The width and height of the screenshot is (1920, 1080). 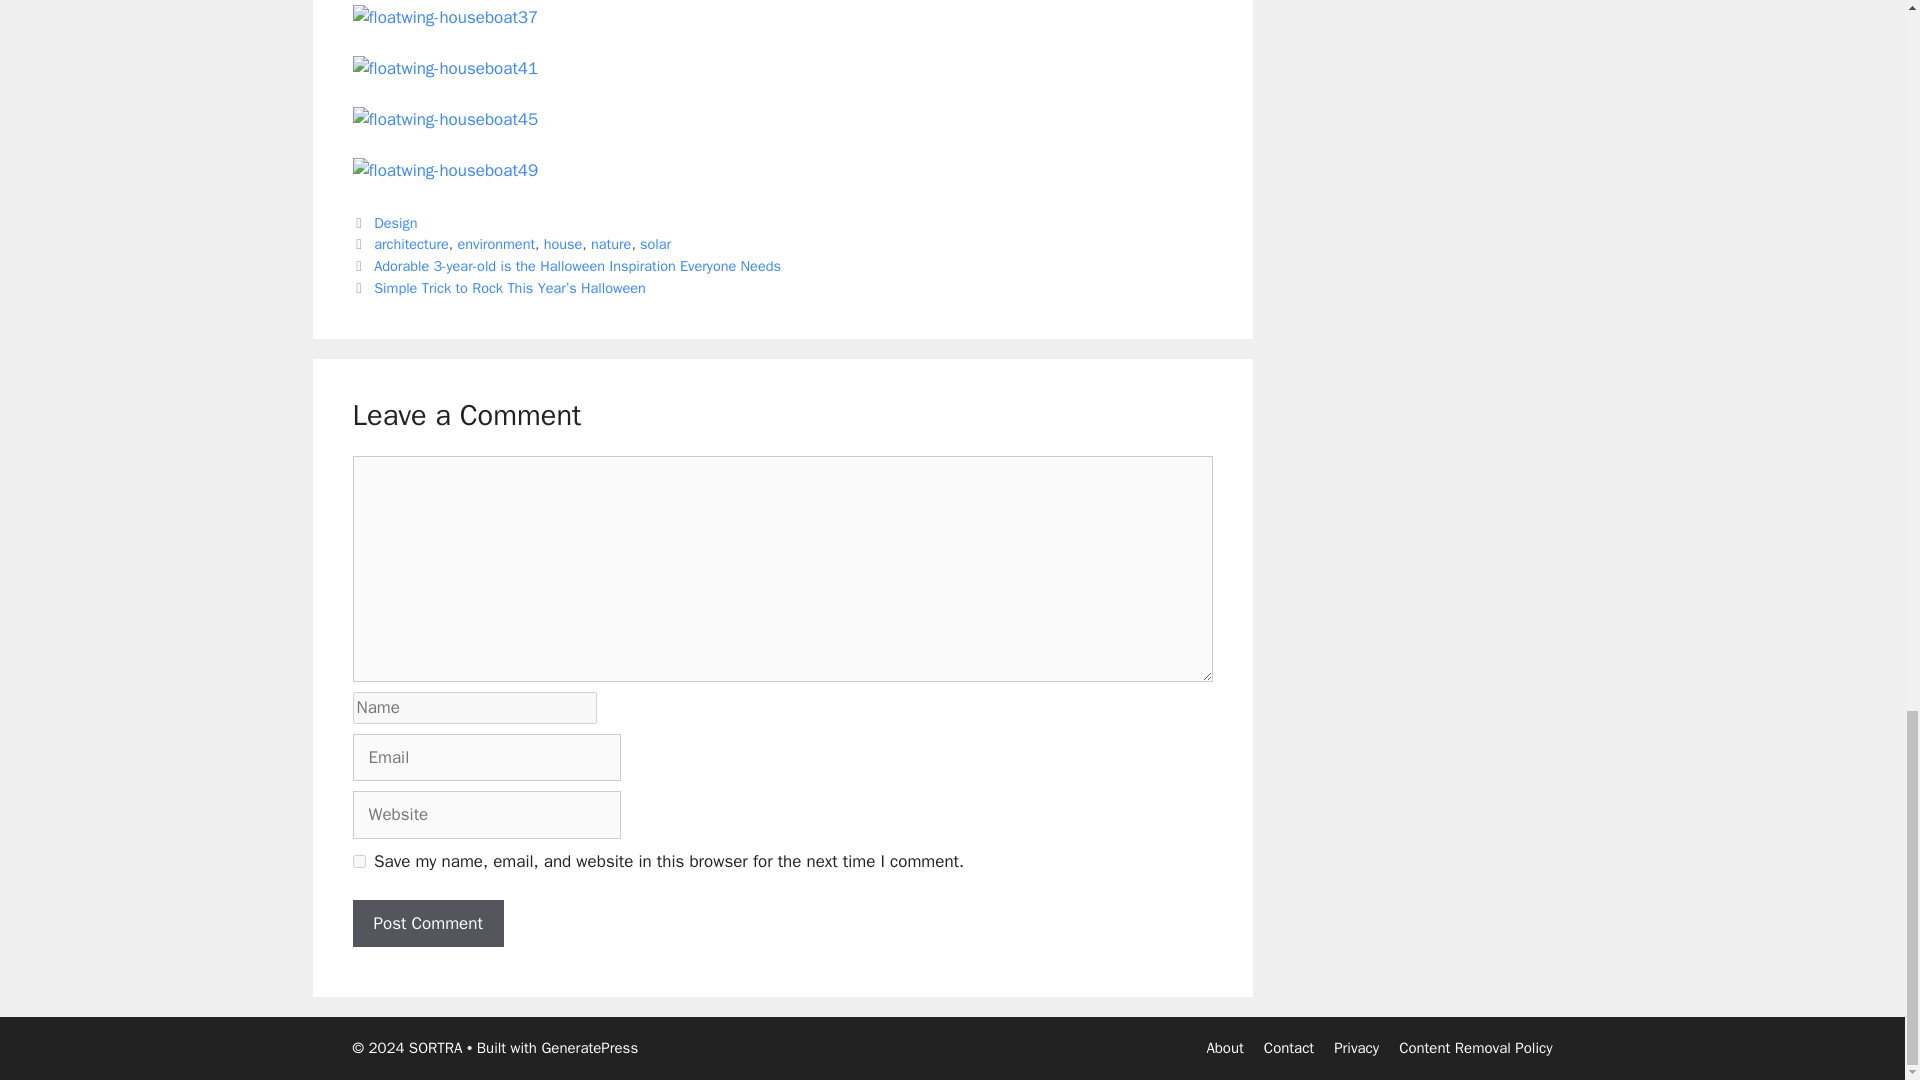 What do you see at coordinates (395, 222) in the screenshot?
I see `Design` at bounding box center [395, 222].